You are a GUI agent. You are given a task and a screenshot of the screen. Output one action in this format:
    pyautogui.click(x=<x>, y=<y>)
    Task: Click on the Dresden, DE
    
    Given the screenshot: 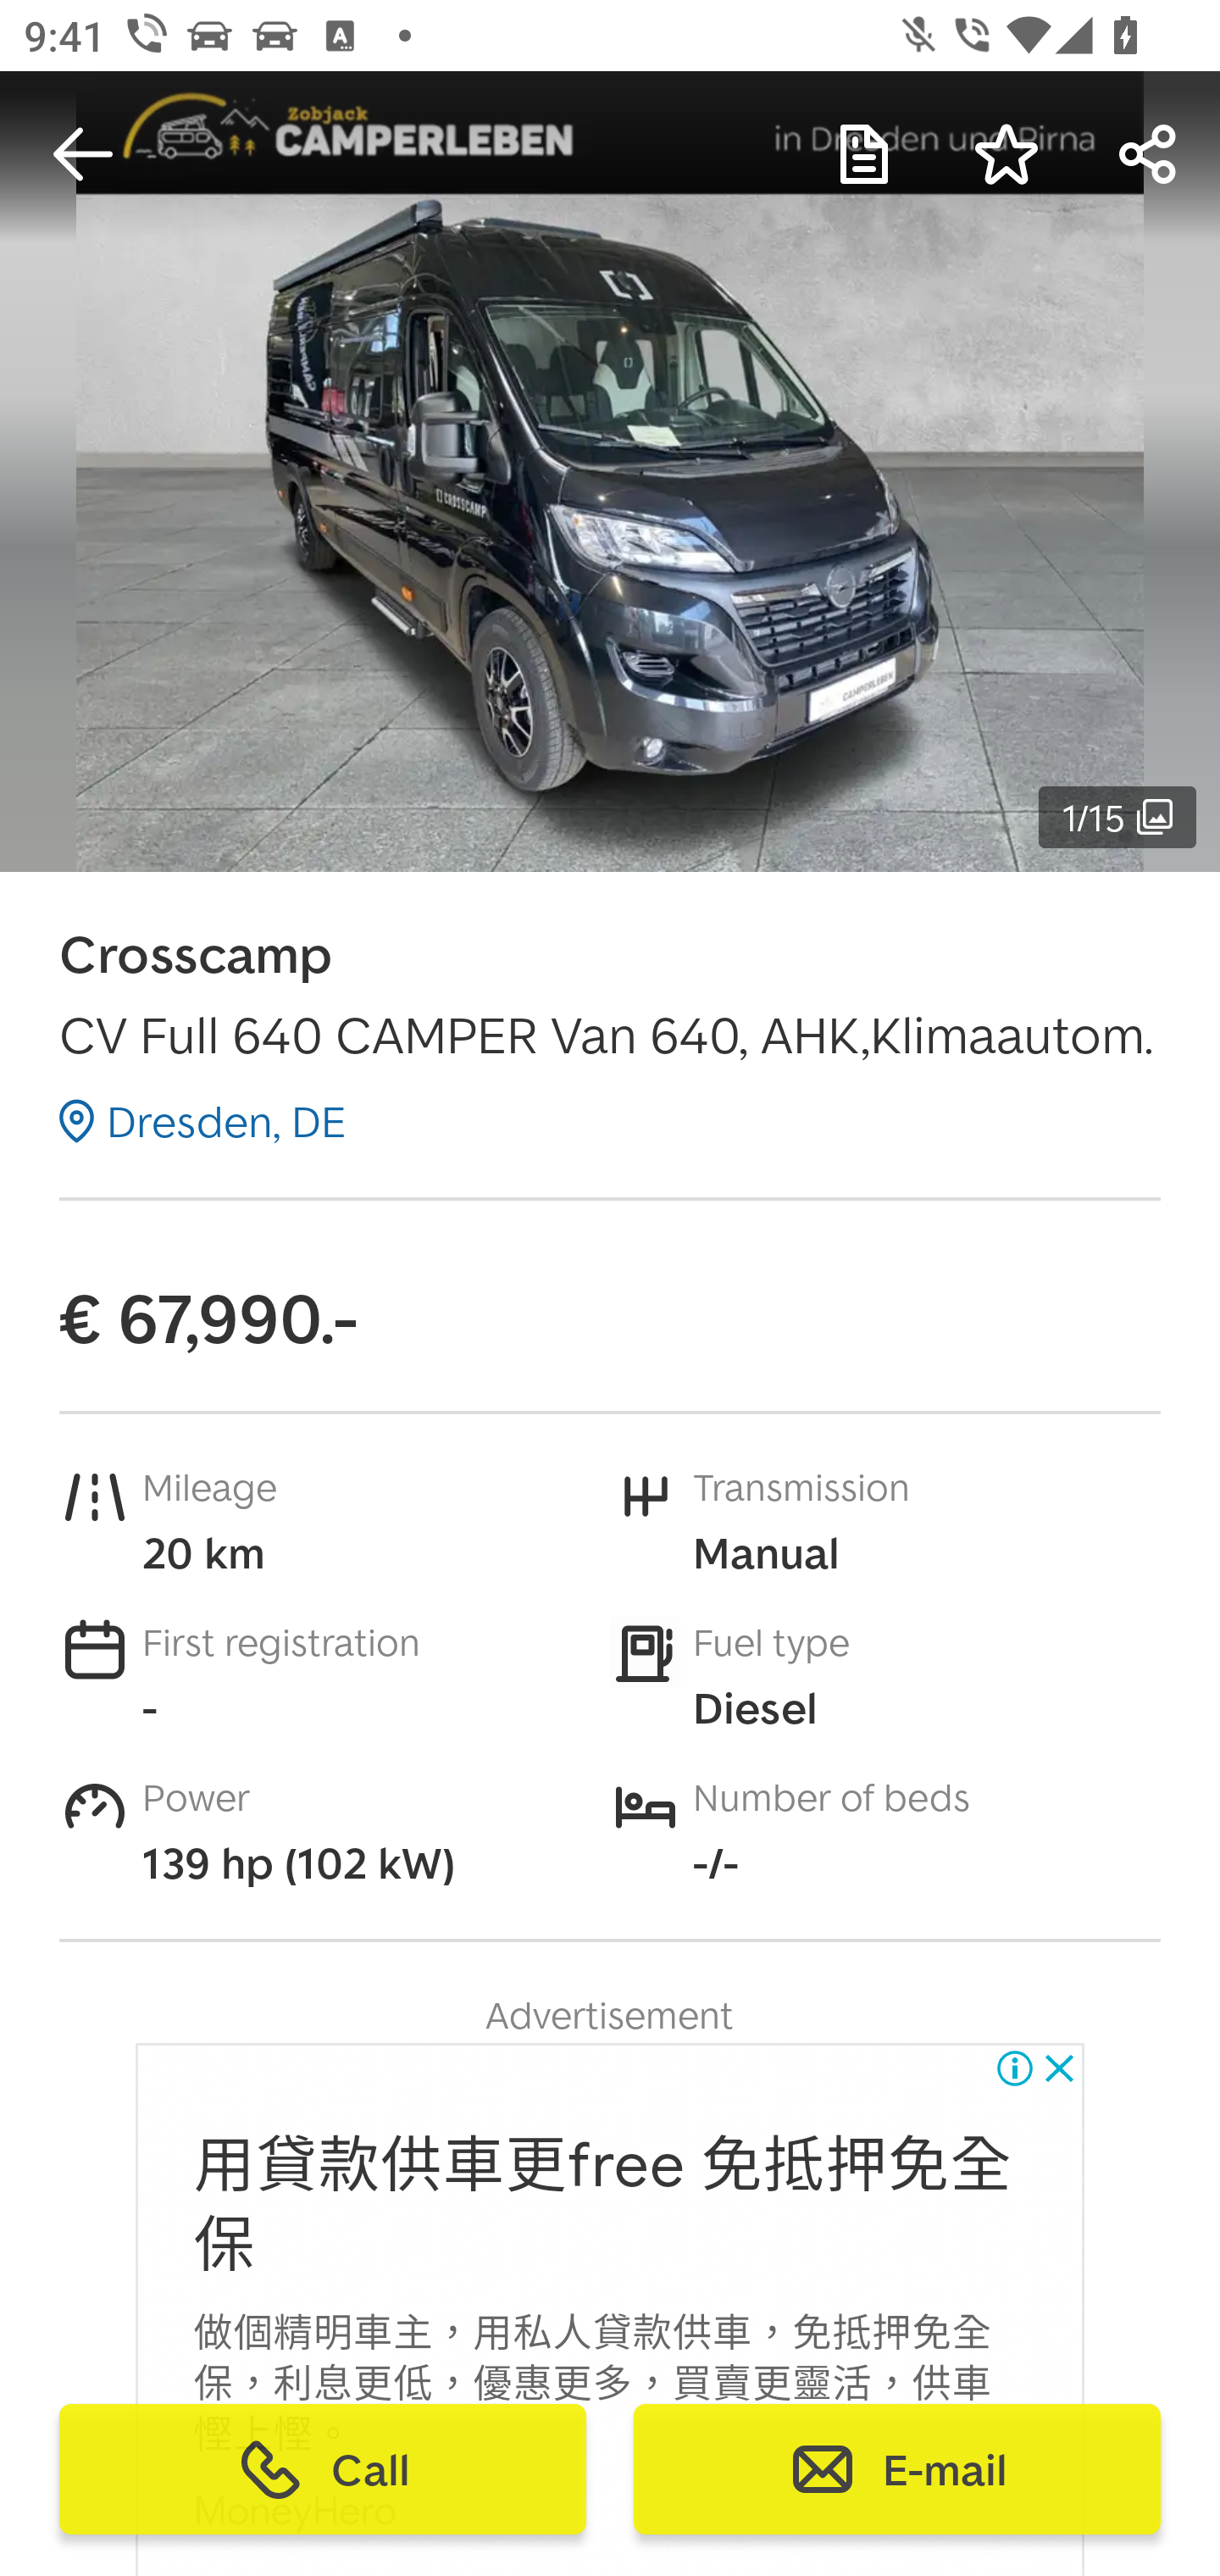 What is the action you would take?
    pyautogui.click(x=202, y=1120)
    